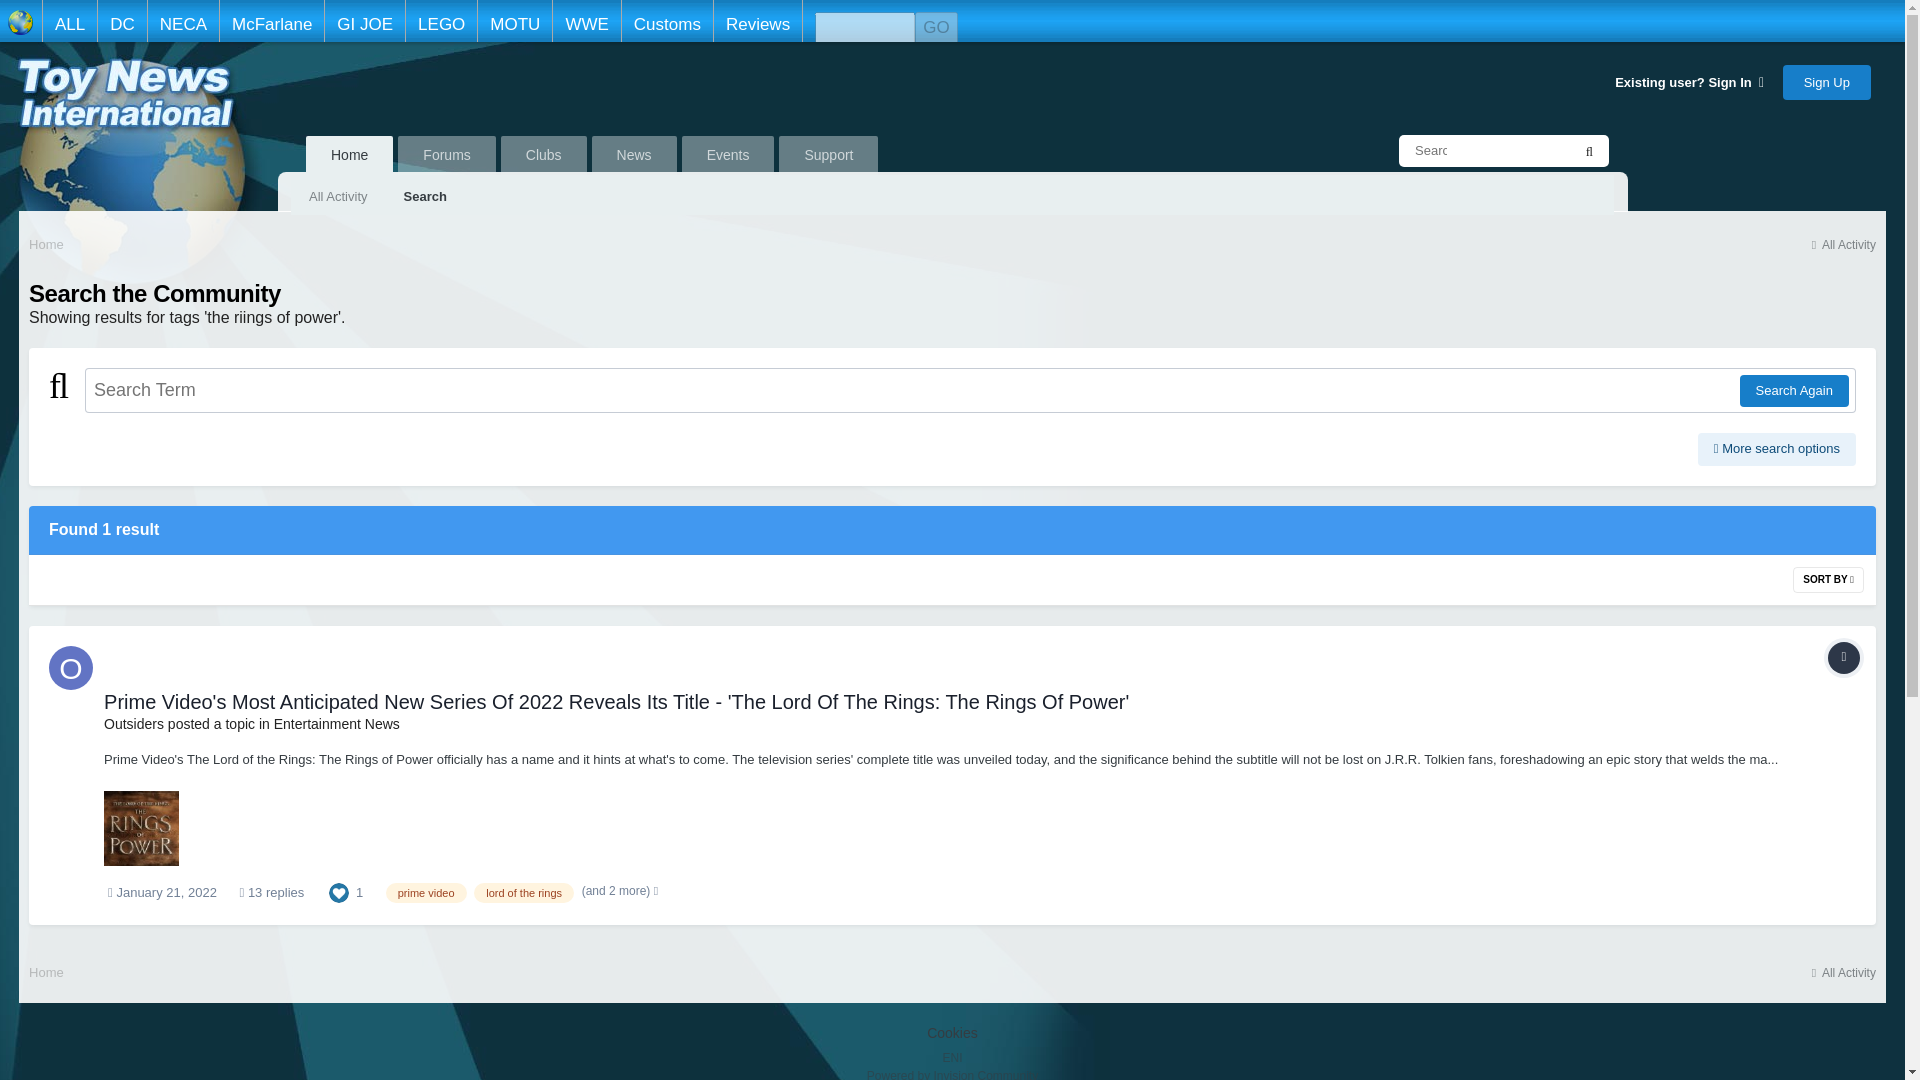  I want to click on Reviews, so click(757, 21).